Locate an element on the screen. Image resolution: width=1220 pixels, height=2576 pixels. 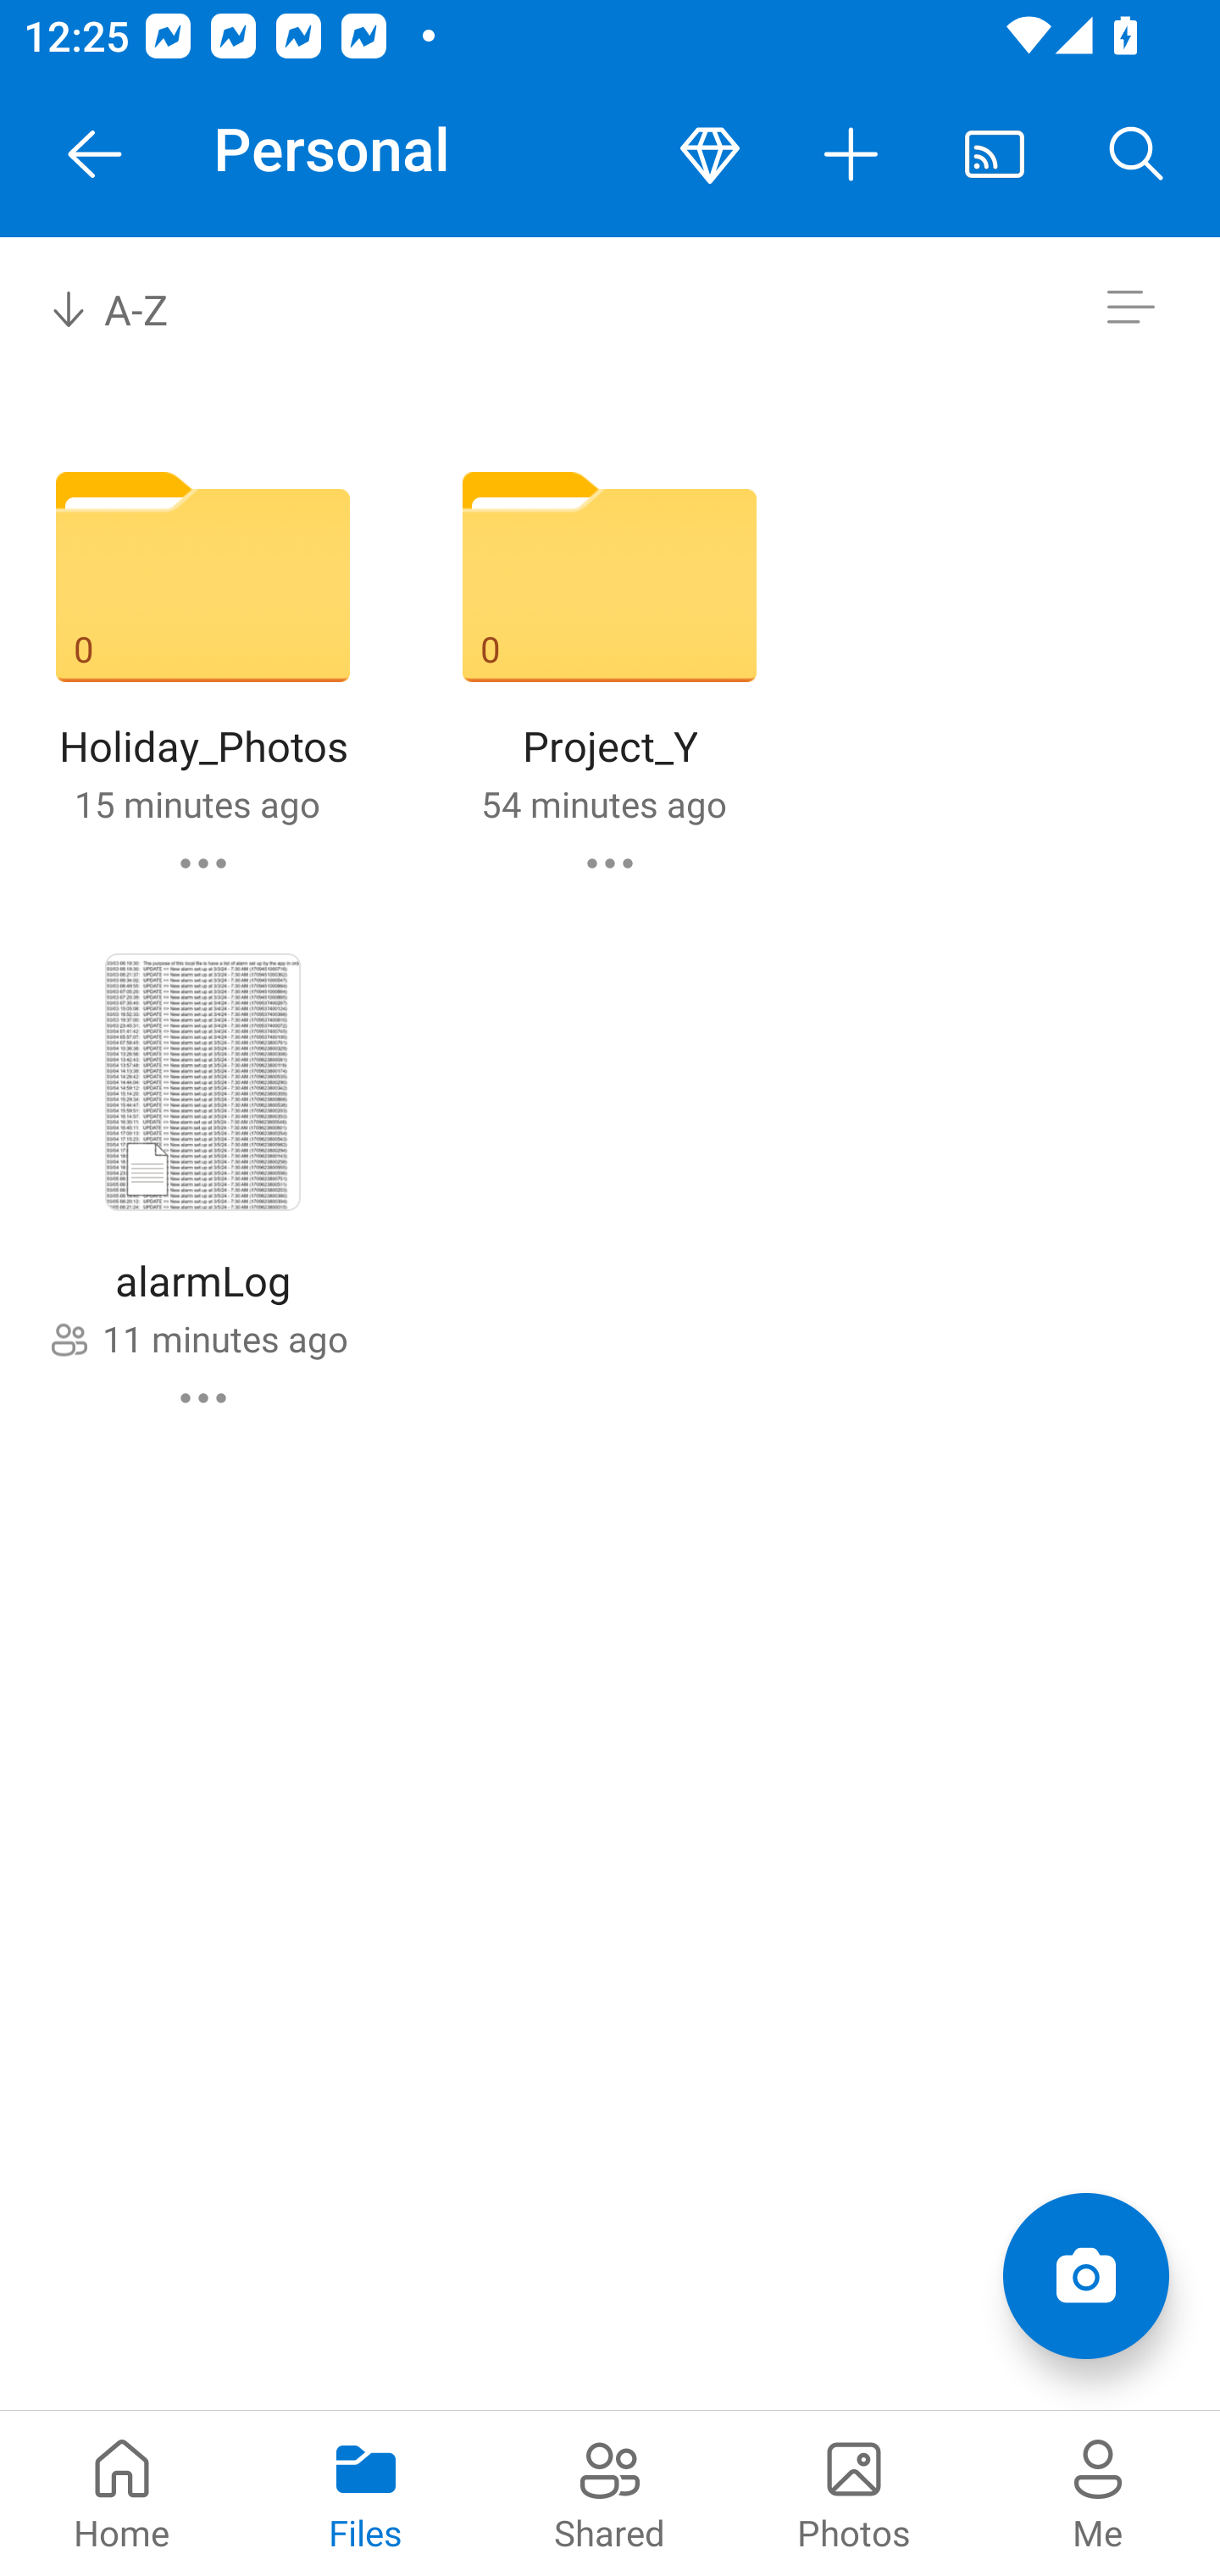
Search button is located at coordinates (1137, 154).